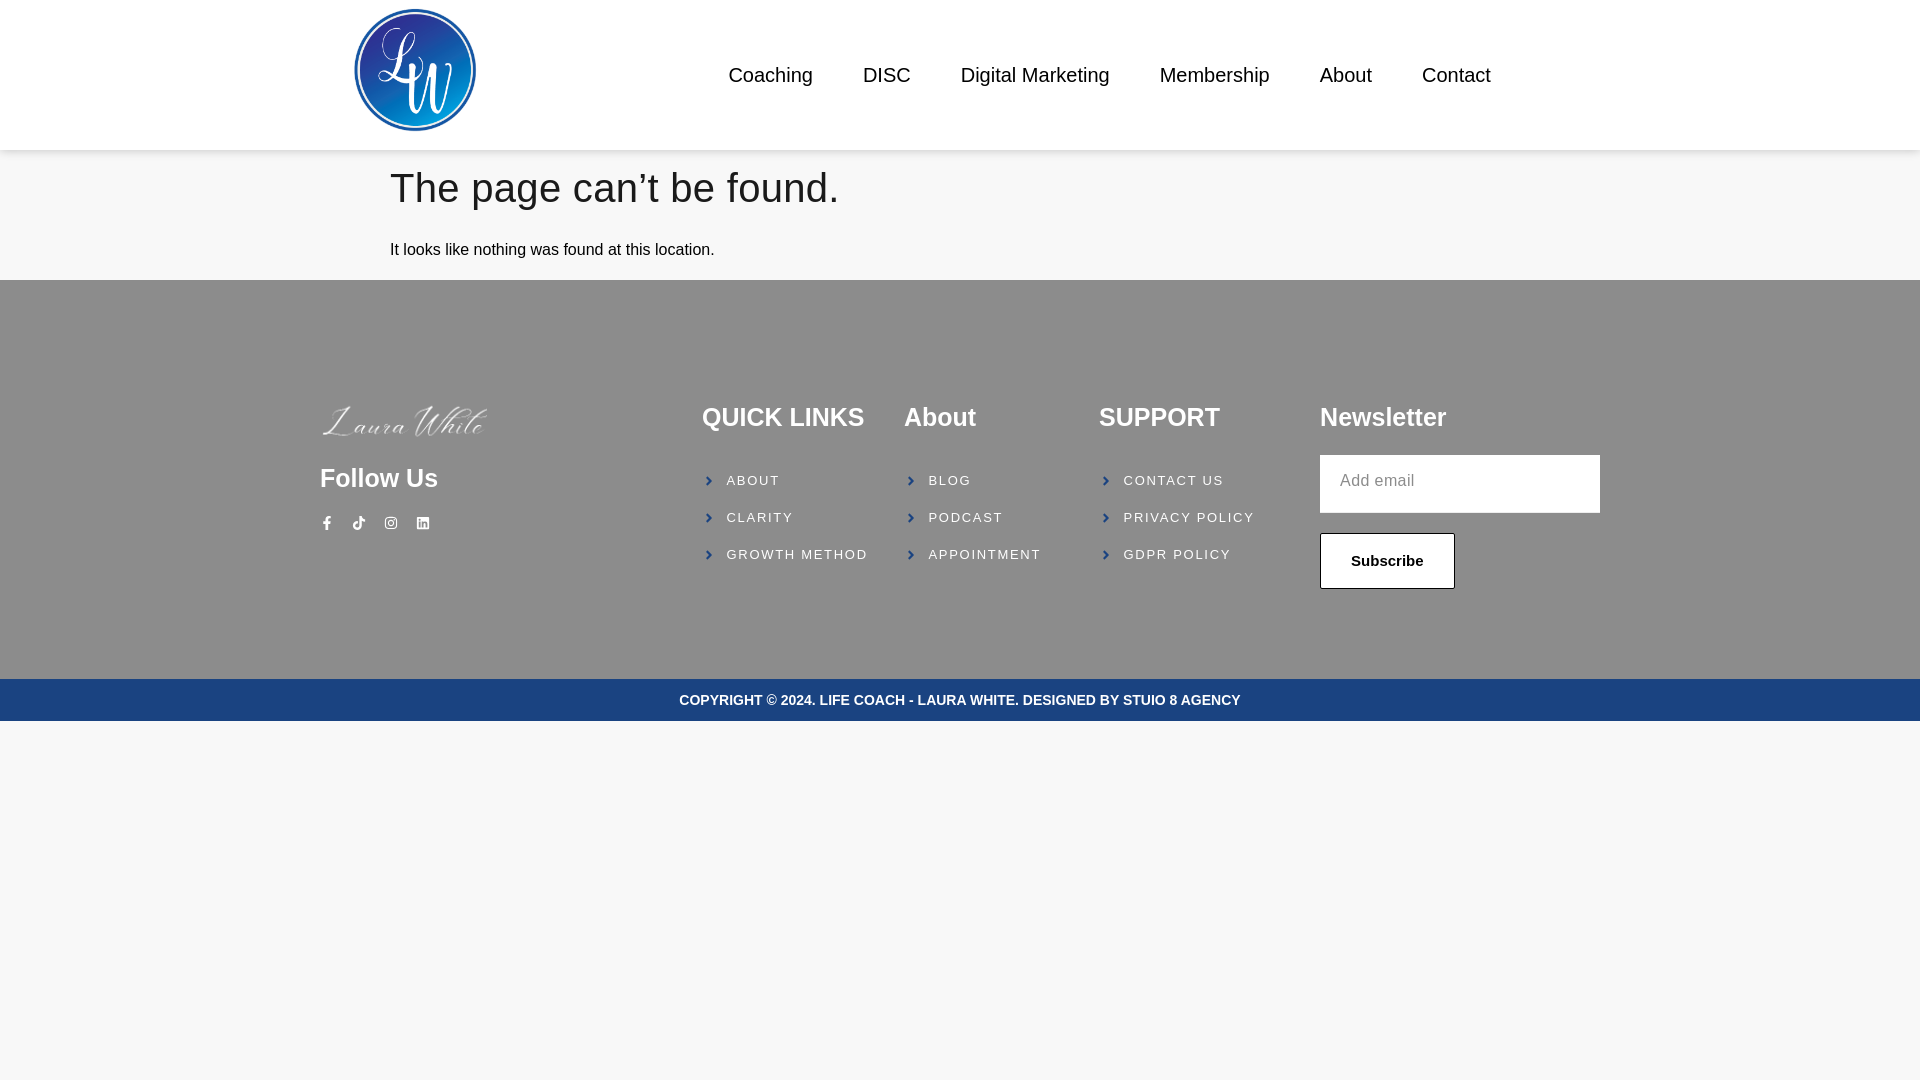 Image resolution: width=1920 pixels, height=1080 pixels. Describe the element at coordinates (770, 74) in the screenshot. I see `Coaching` at that location.